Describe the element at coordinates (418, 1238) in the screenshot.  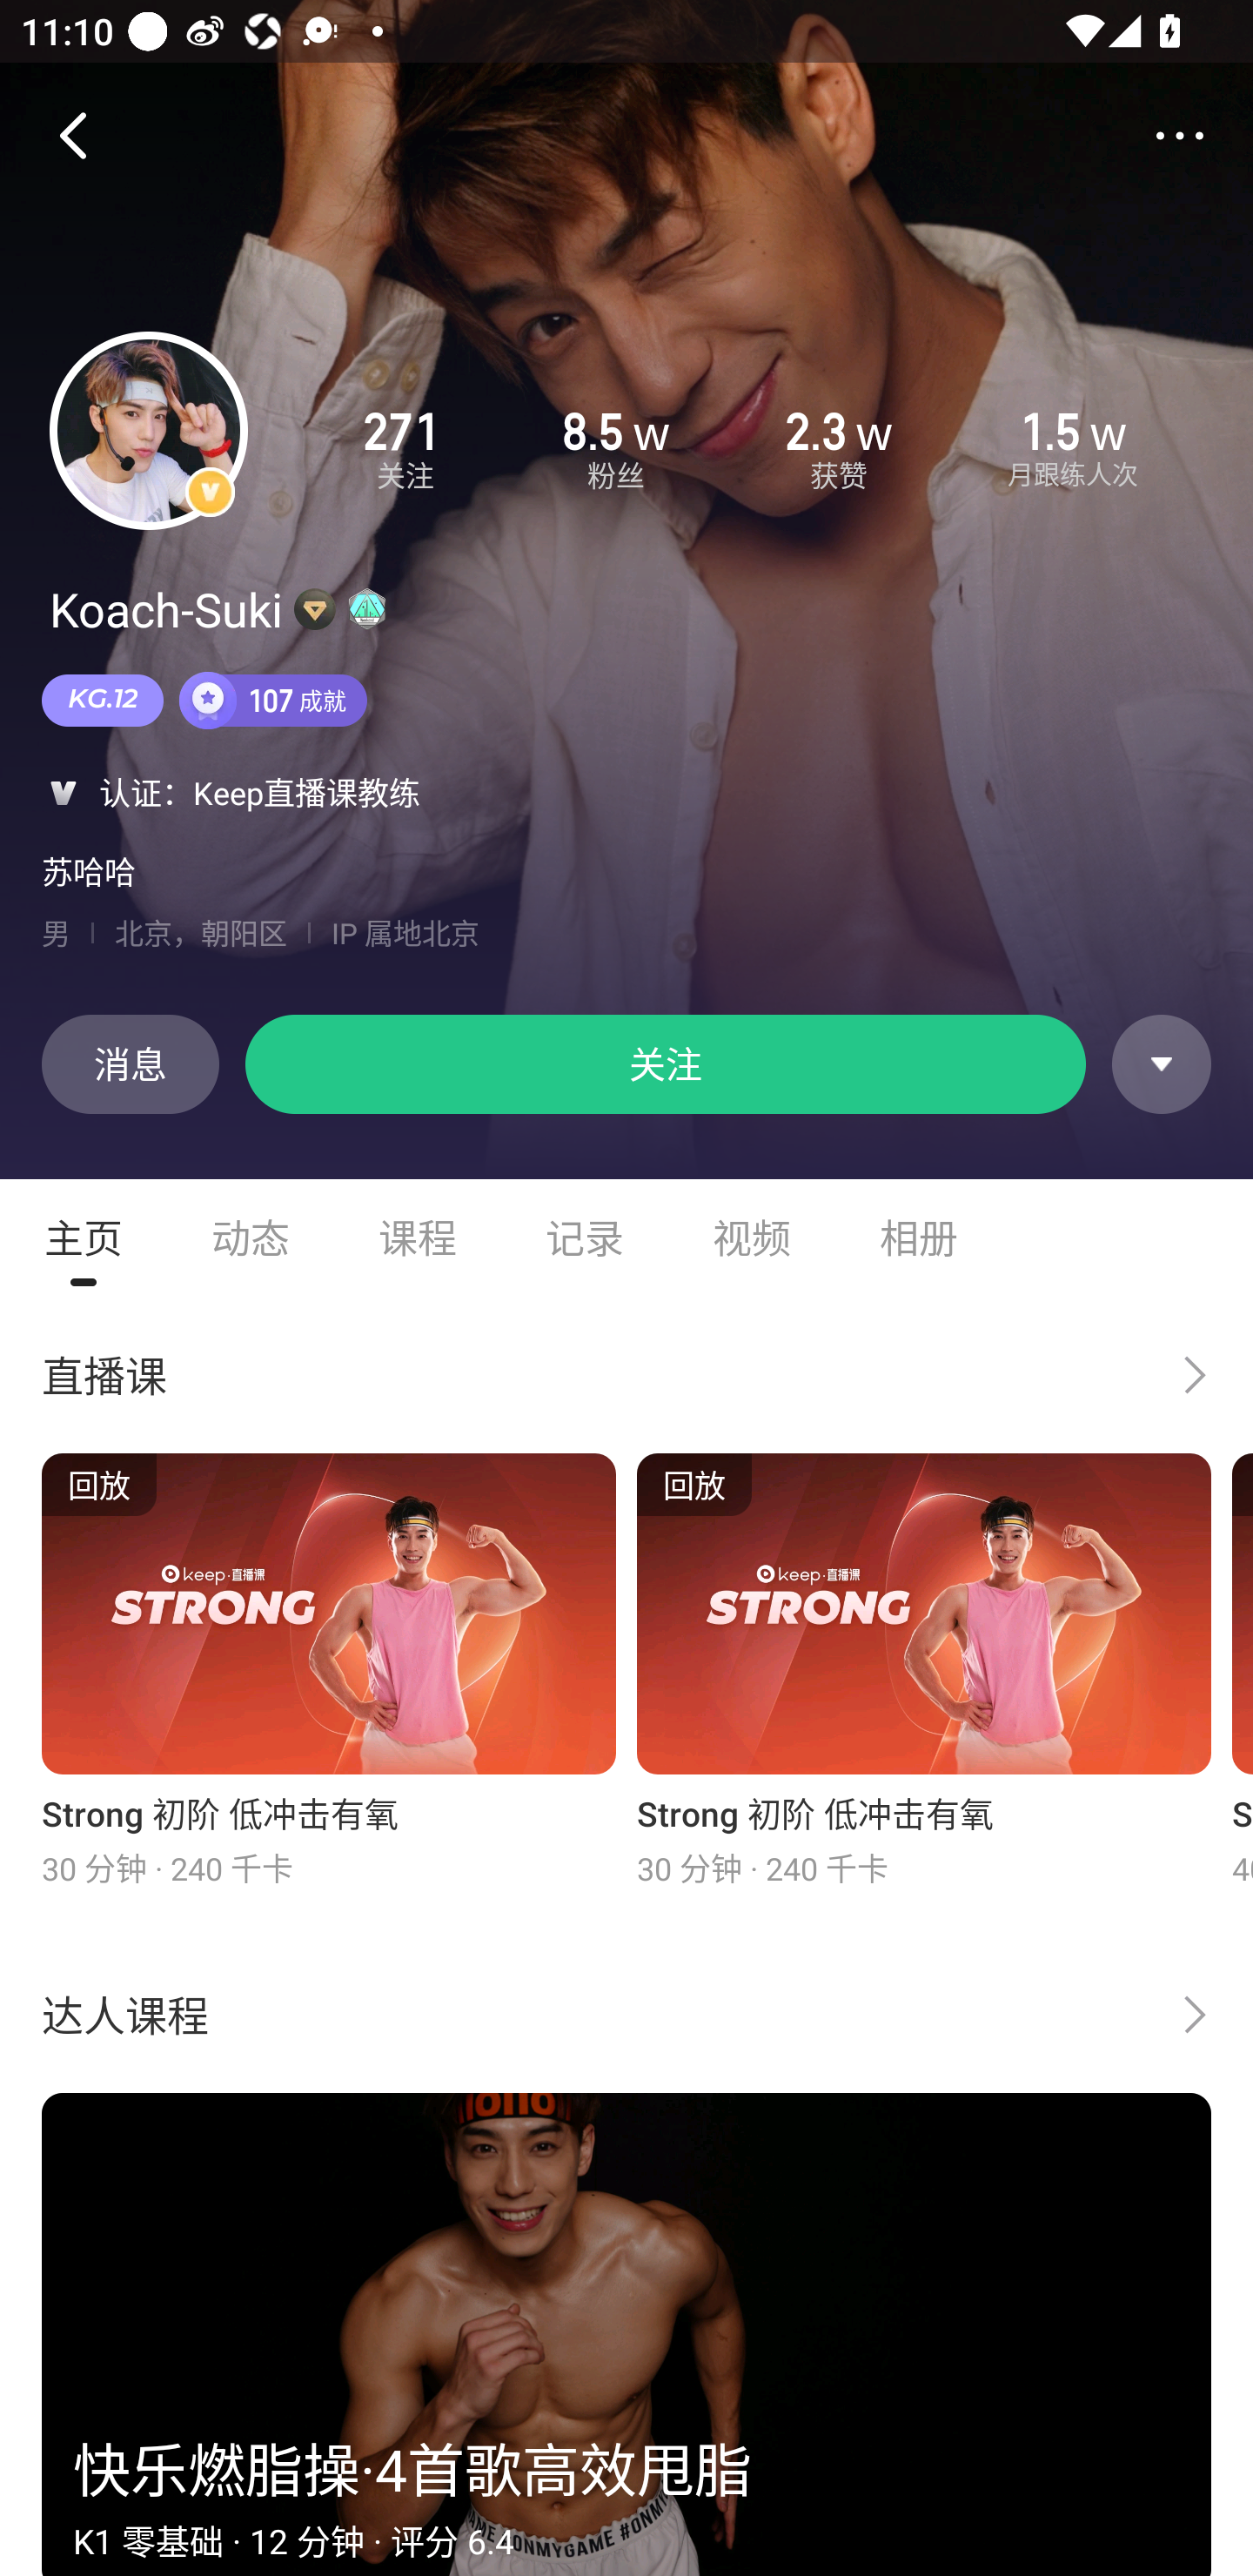
I see `课程` at that location.